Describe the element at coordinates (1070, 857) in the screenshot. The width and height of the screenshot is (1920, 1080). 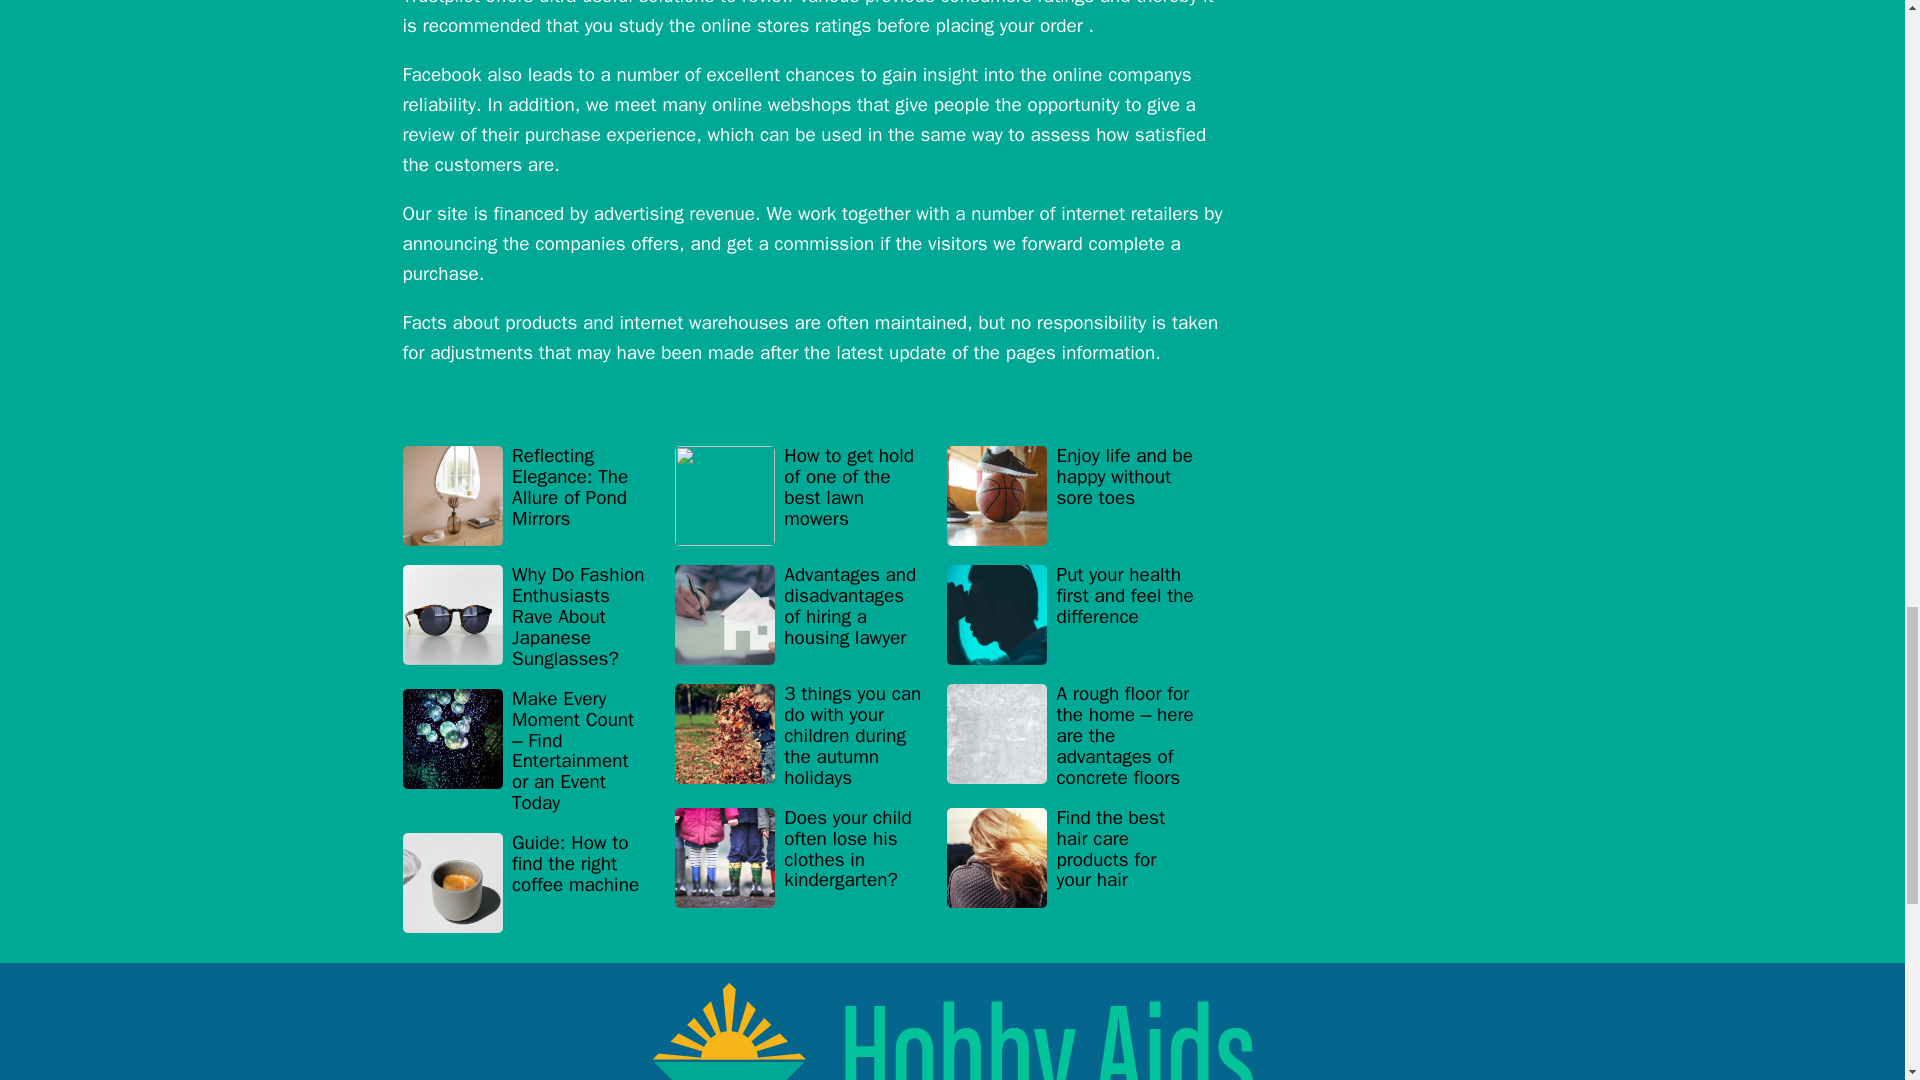
I see `Find the best hair care products for your hair` at that location.